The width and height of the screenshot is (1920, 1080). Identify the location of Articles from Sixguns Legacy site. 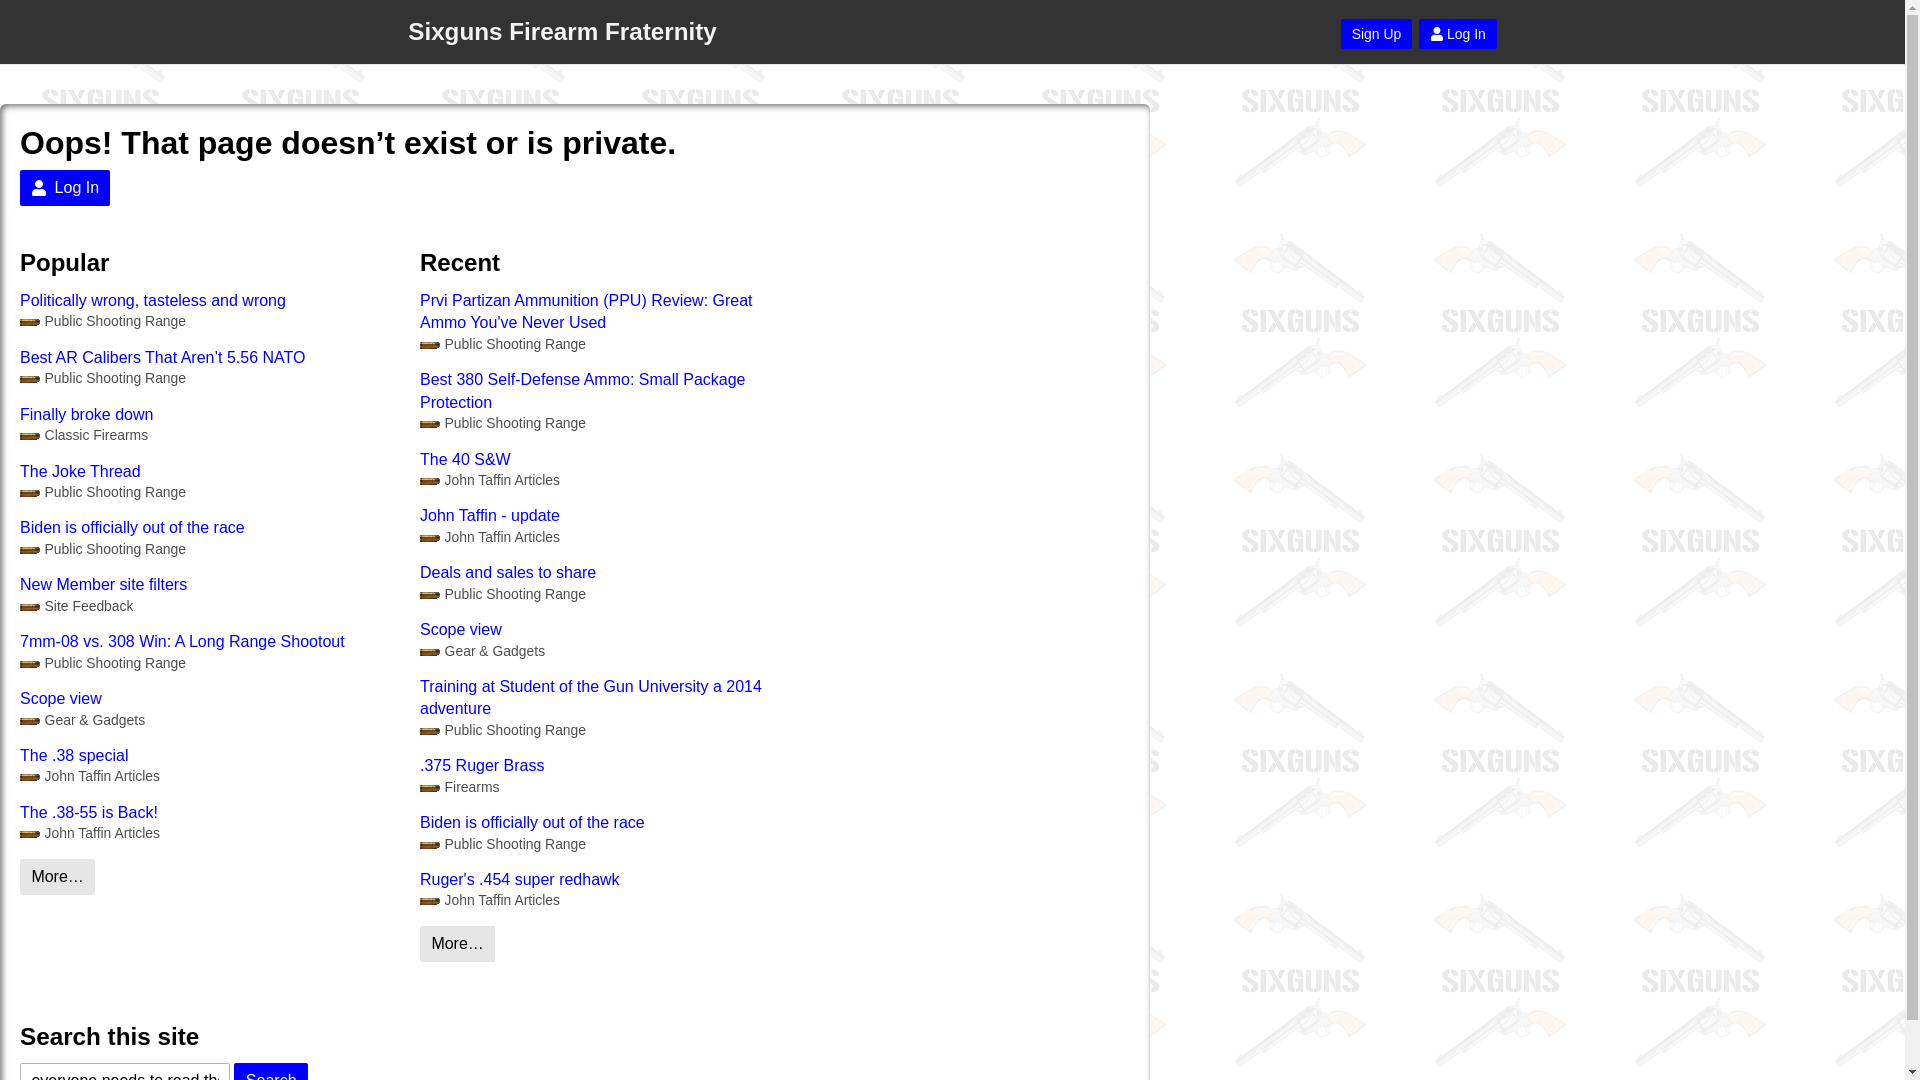
(89, 776).